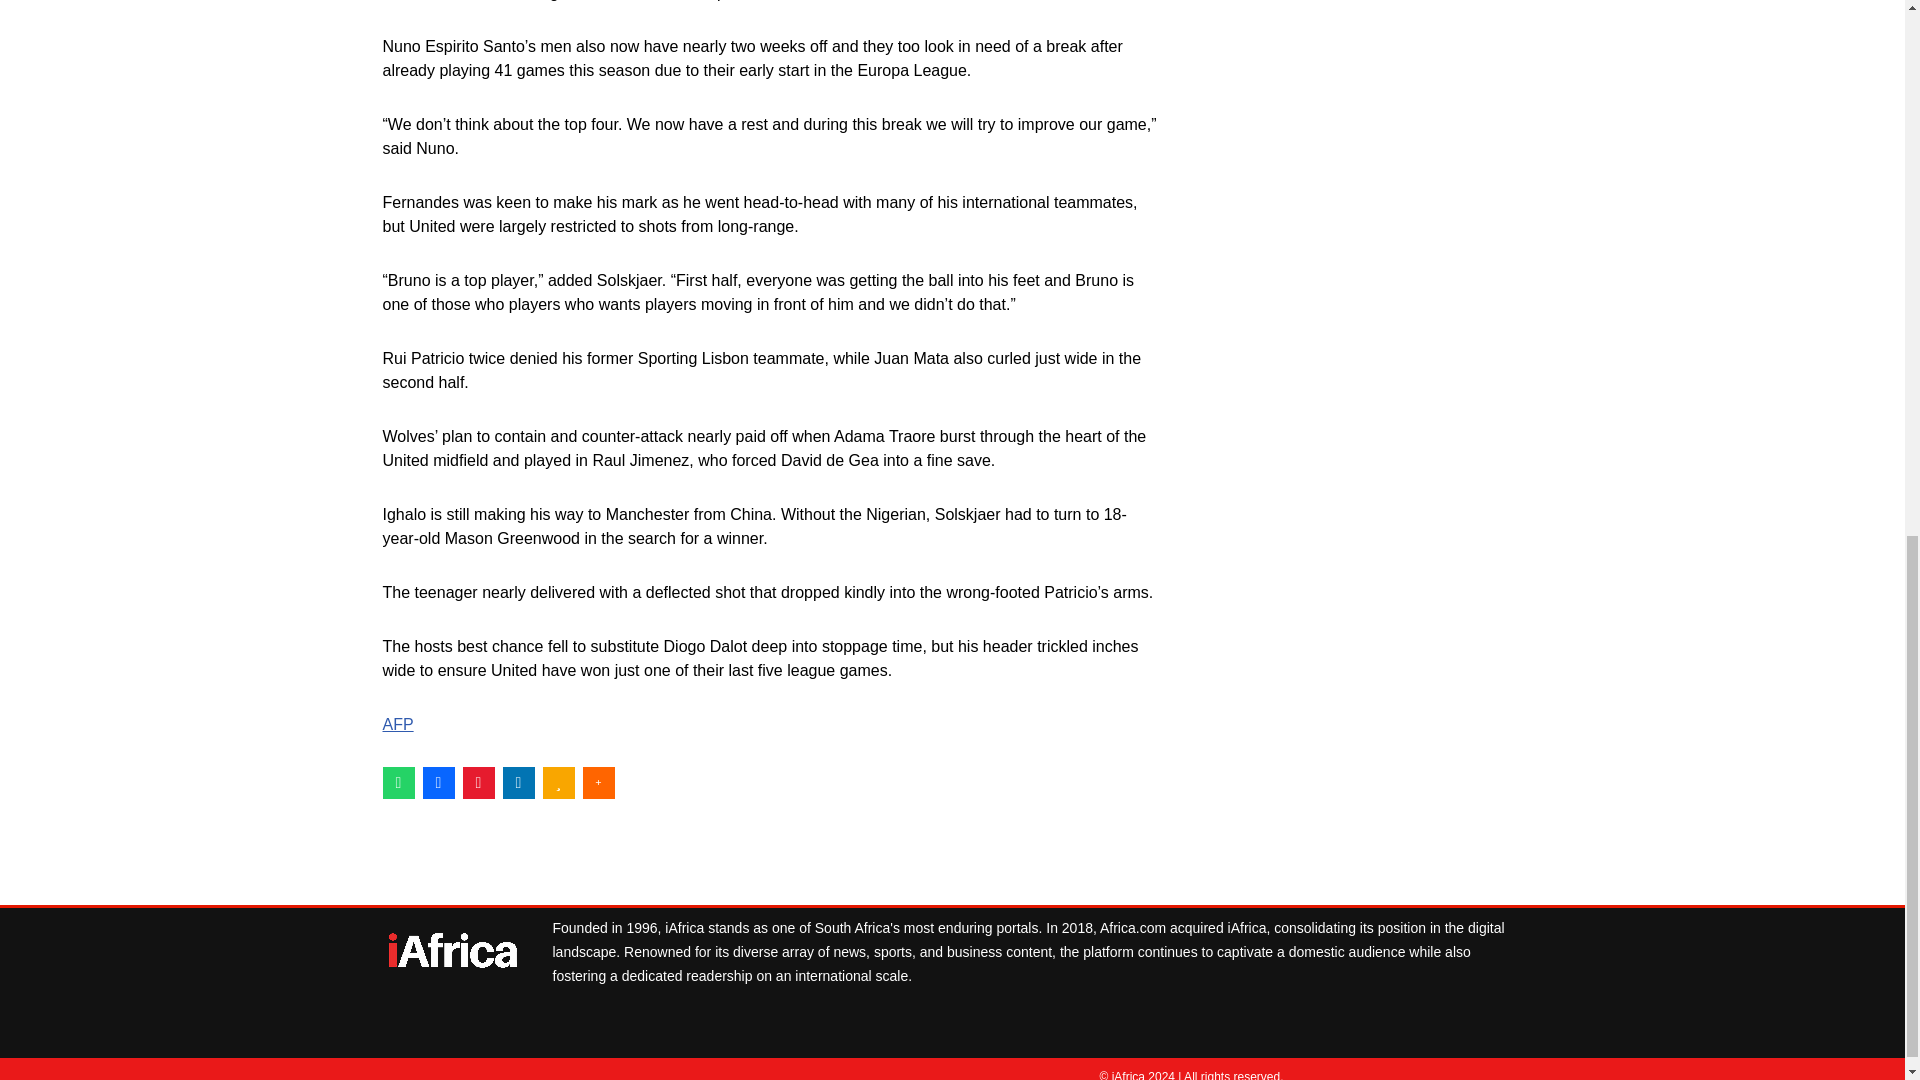 Image resolution: width=1920 pixels, height=1080 pixels. Describe the element at coordinates (558, 782) in the screenshot. I see `Add to favorites` at that location.